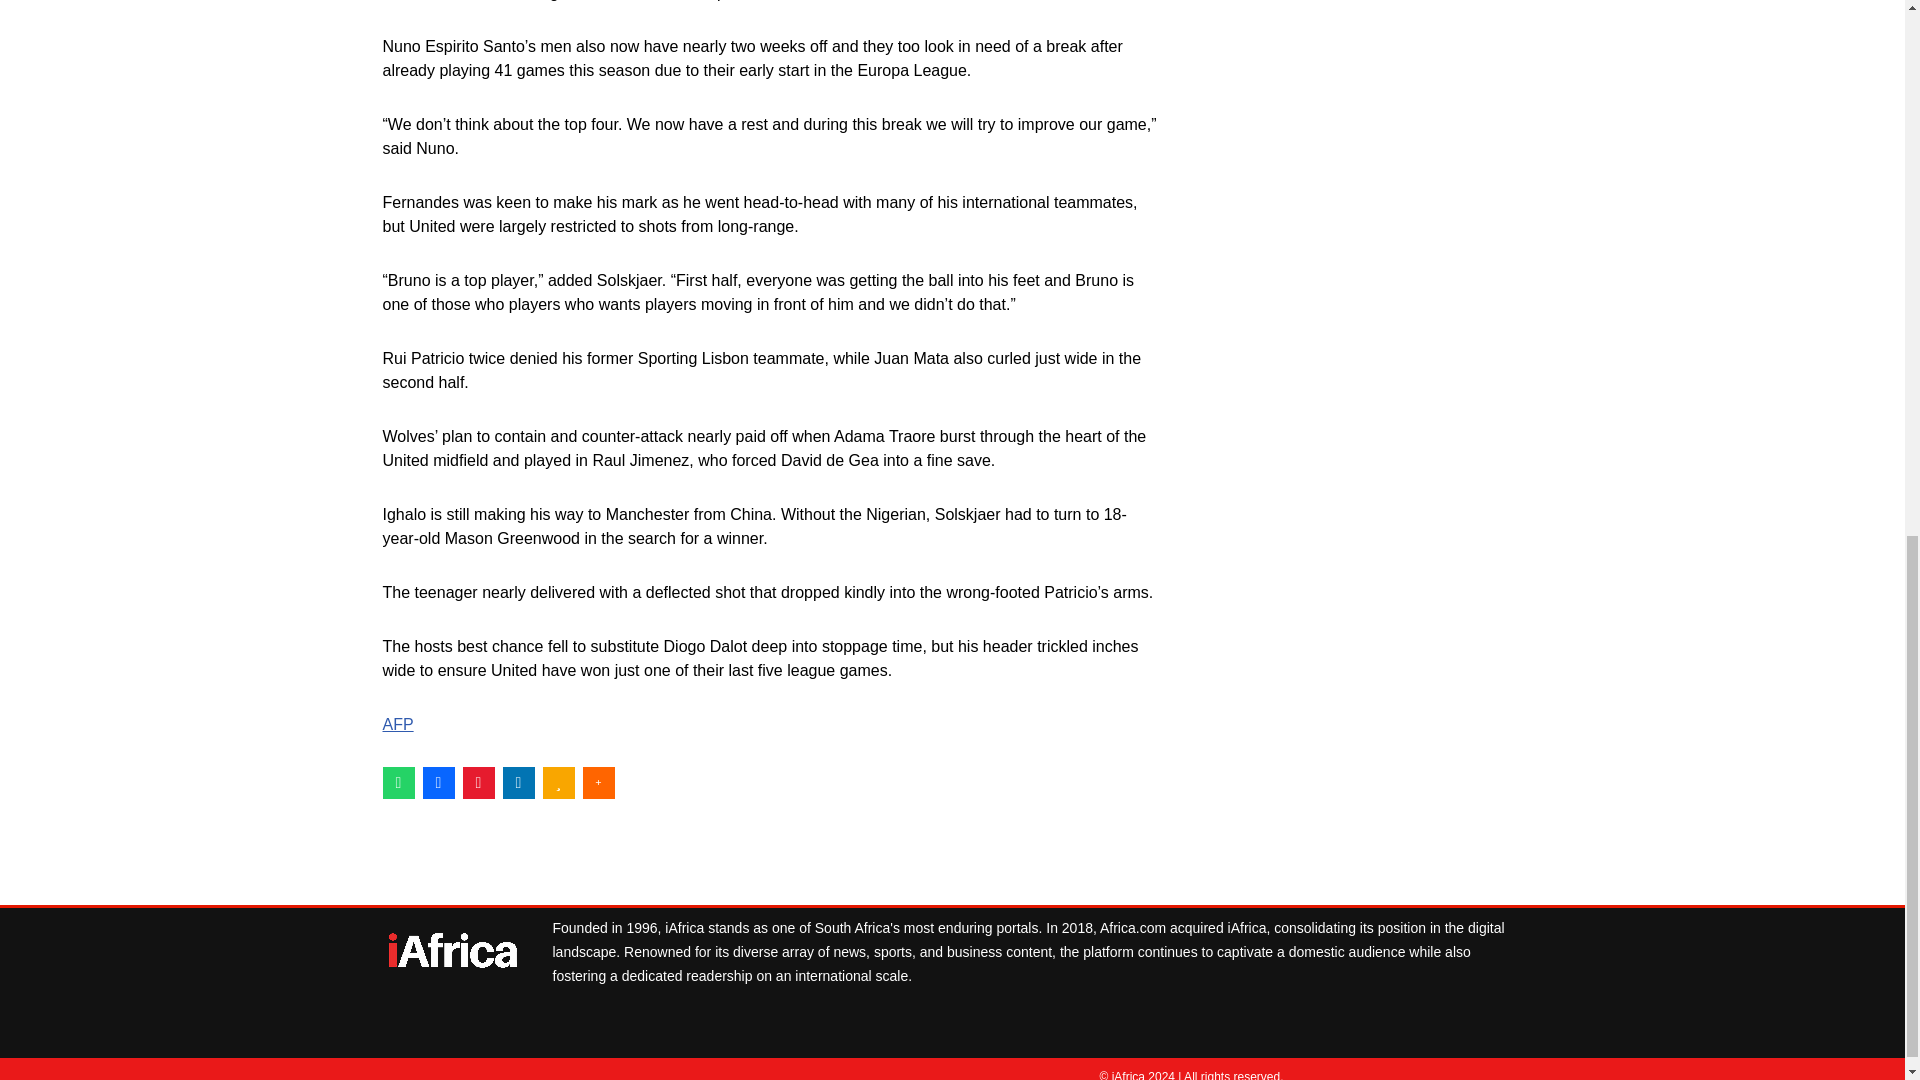 Image resolution: width=1920 pixels, height=1080 pixels. Describe the element at coordinates (558, 782) in the screenshot. I see `Add to favorites` at that location.